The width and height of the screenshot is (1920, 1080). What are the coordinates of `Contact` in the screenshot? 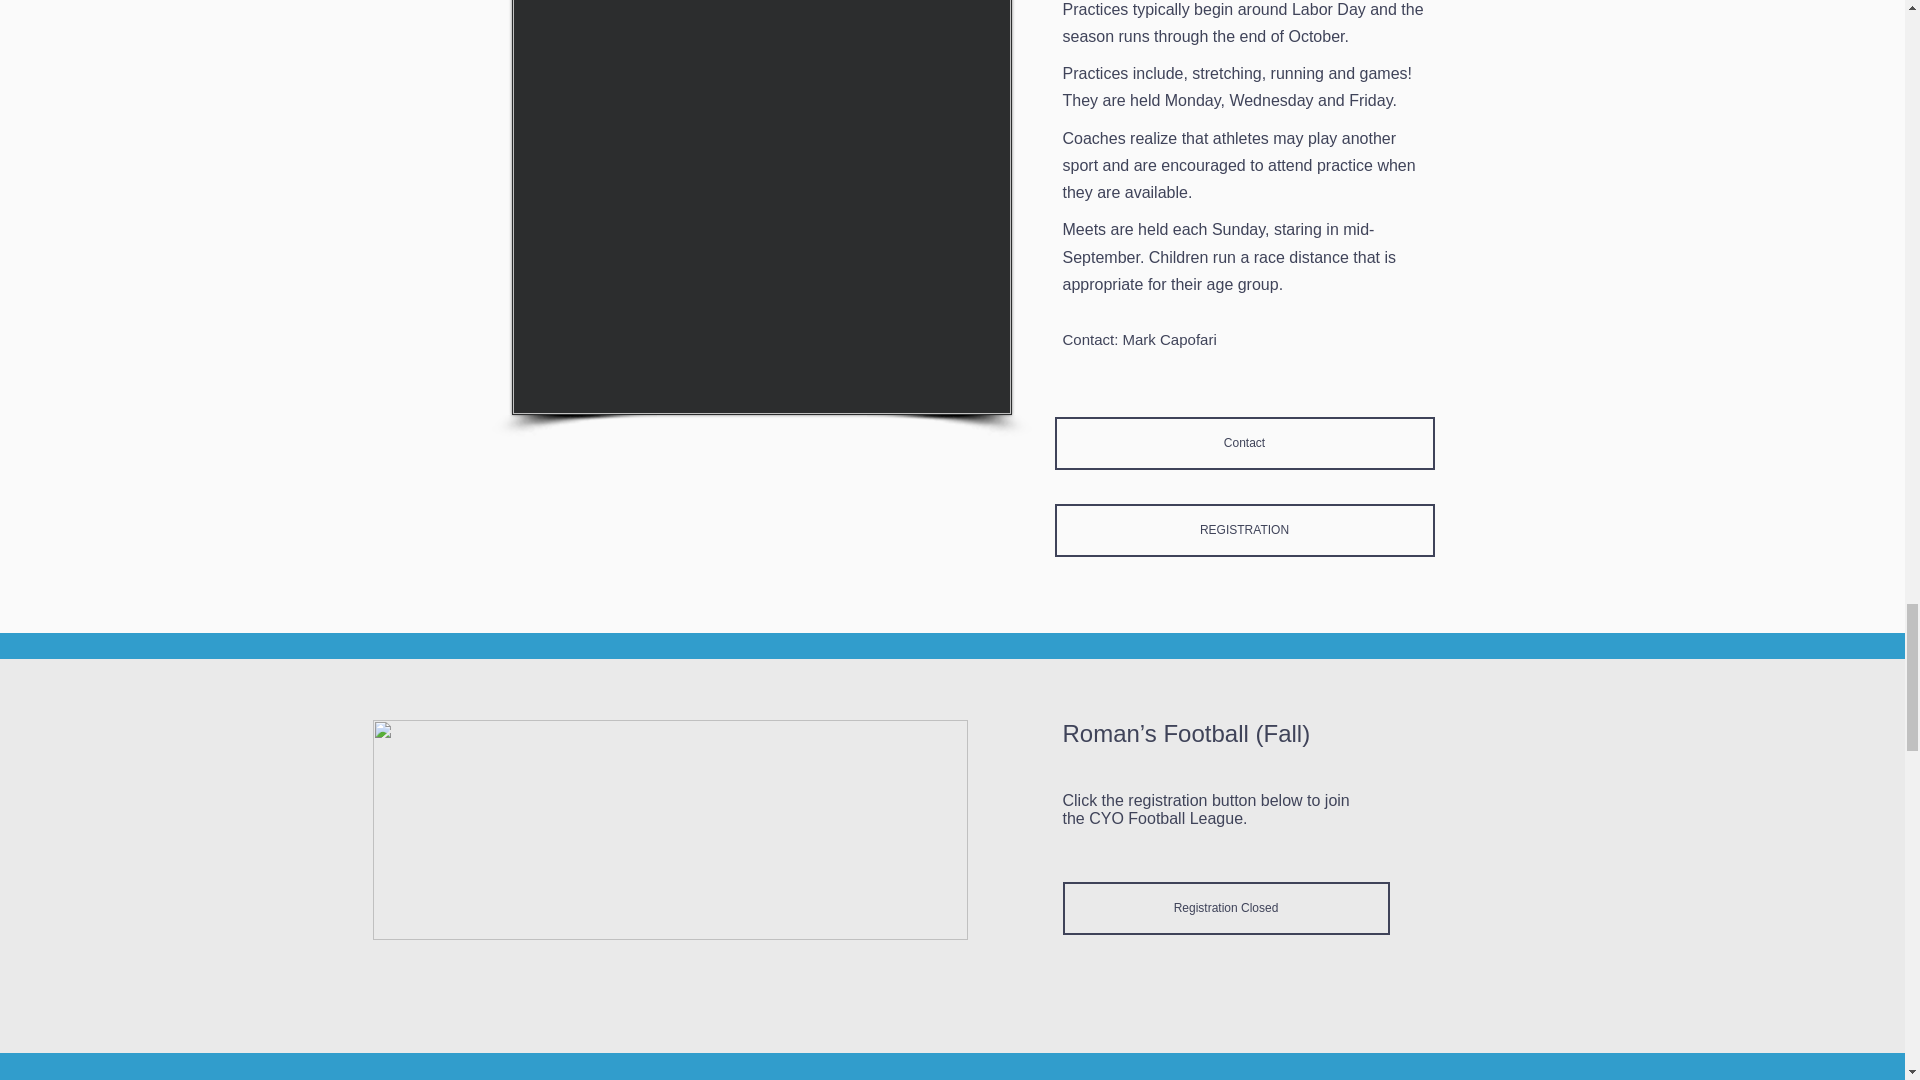 It's located at (1244, 442).